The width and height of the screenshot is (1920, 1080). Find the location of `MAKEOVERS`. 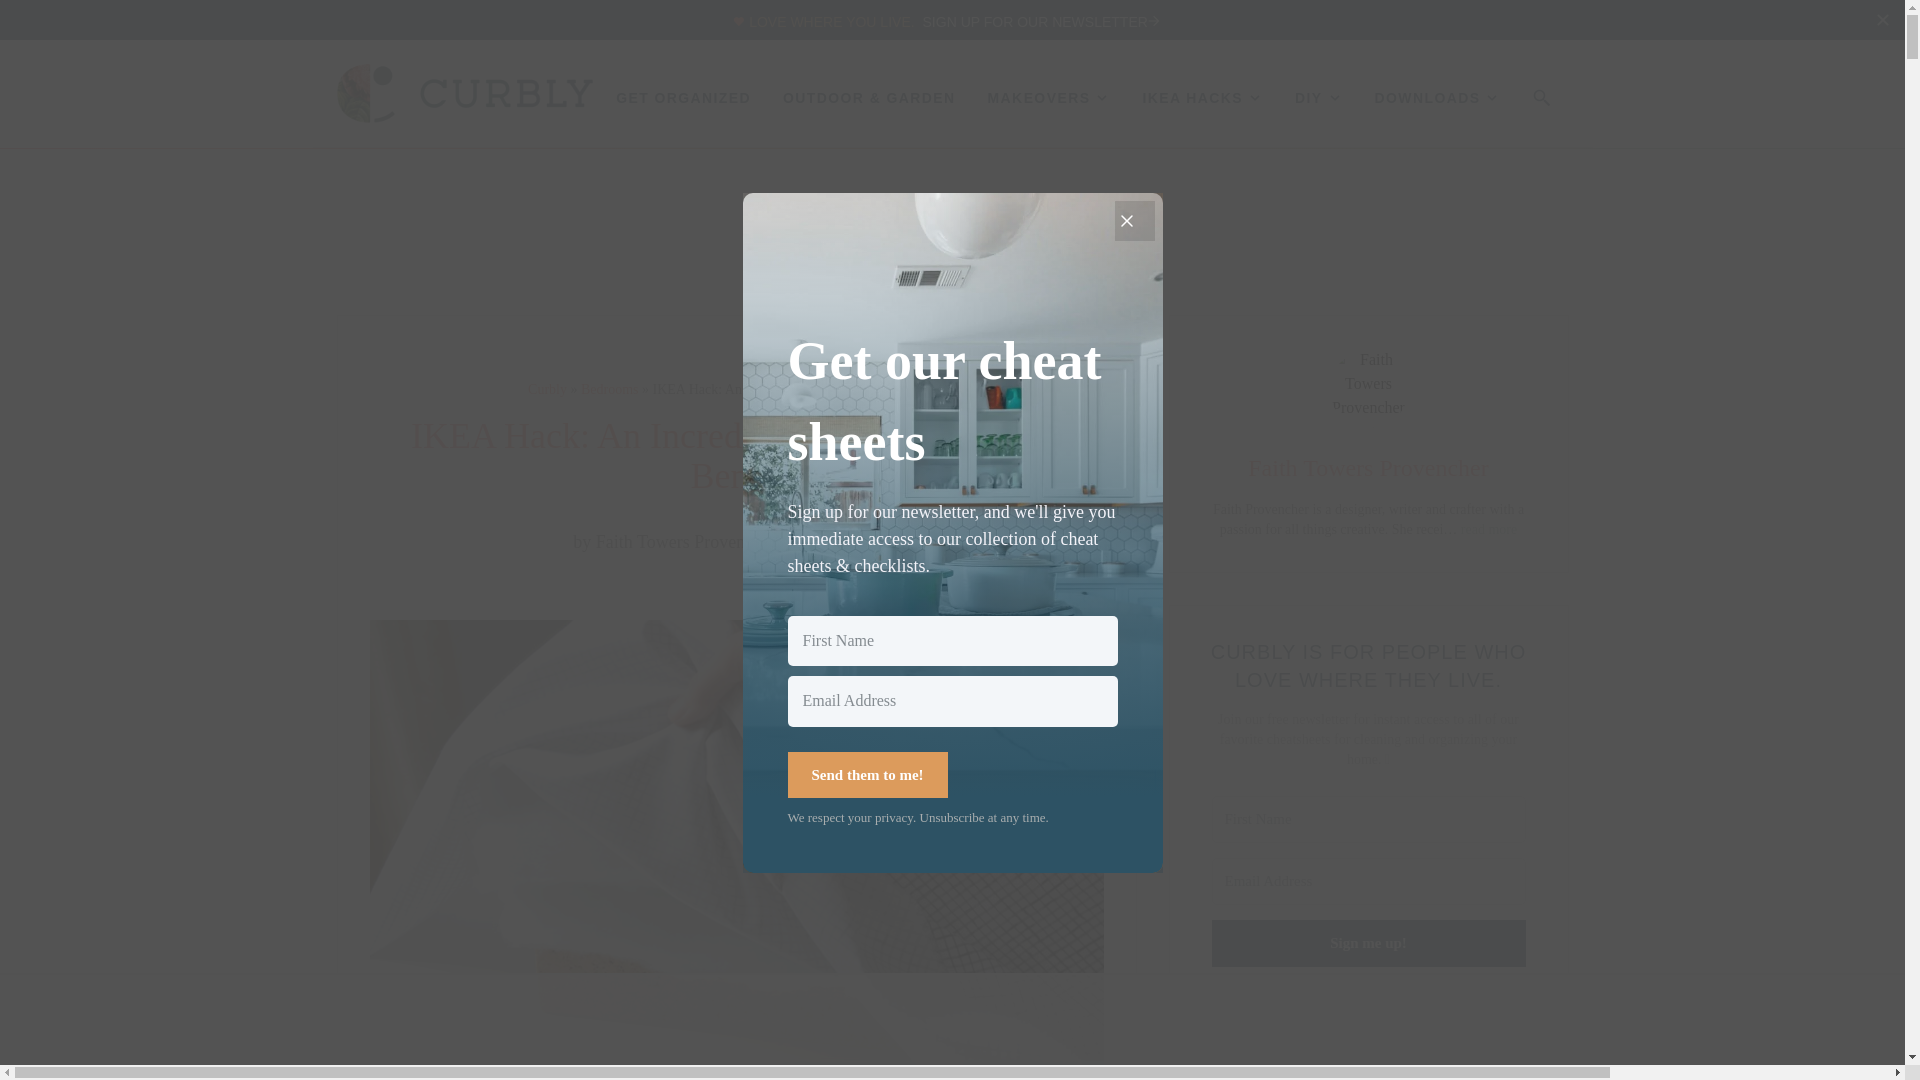

MAKEOVERS is located at coordinates (1050, 98).